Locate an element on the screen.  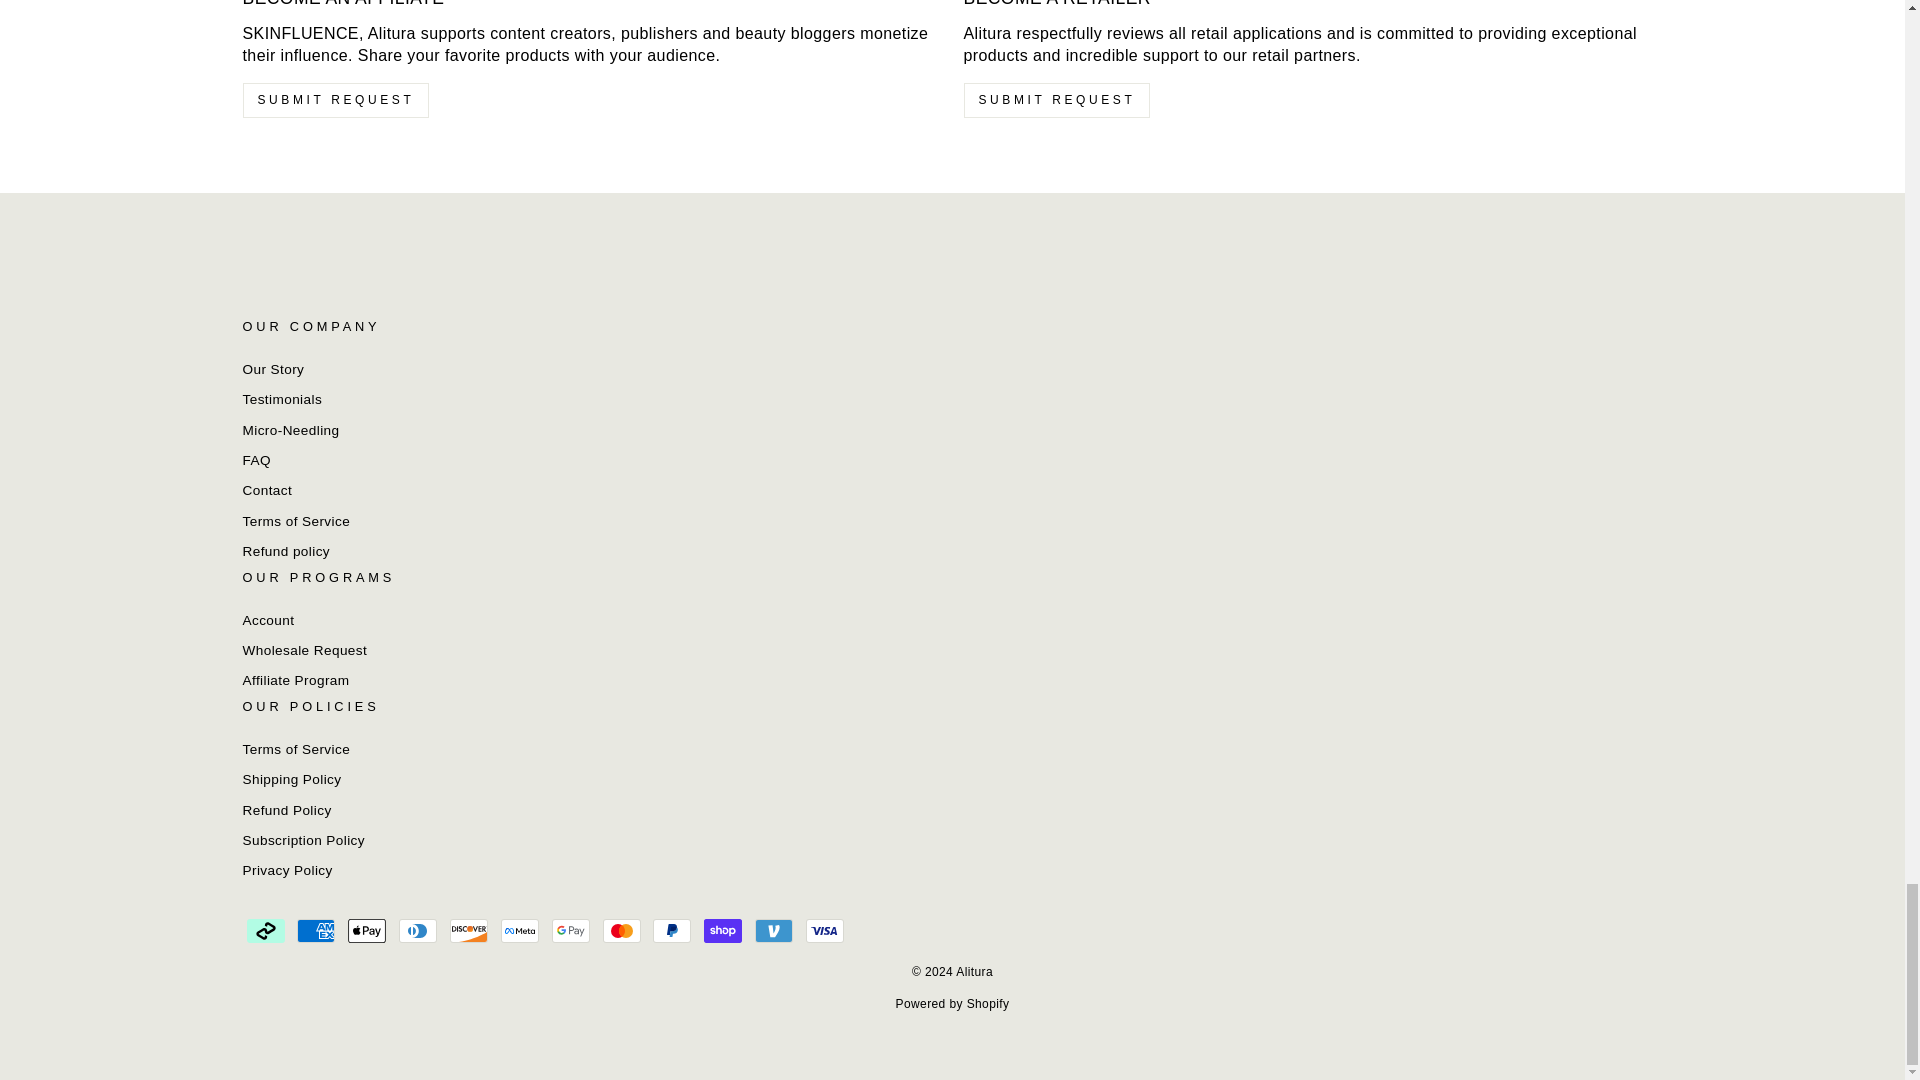
PayPal is located at coordinates (672, 930).